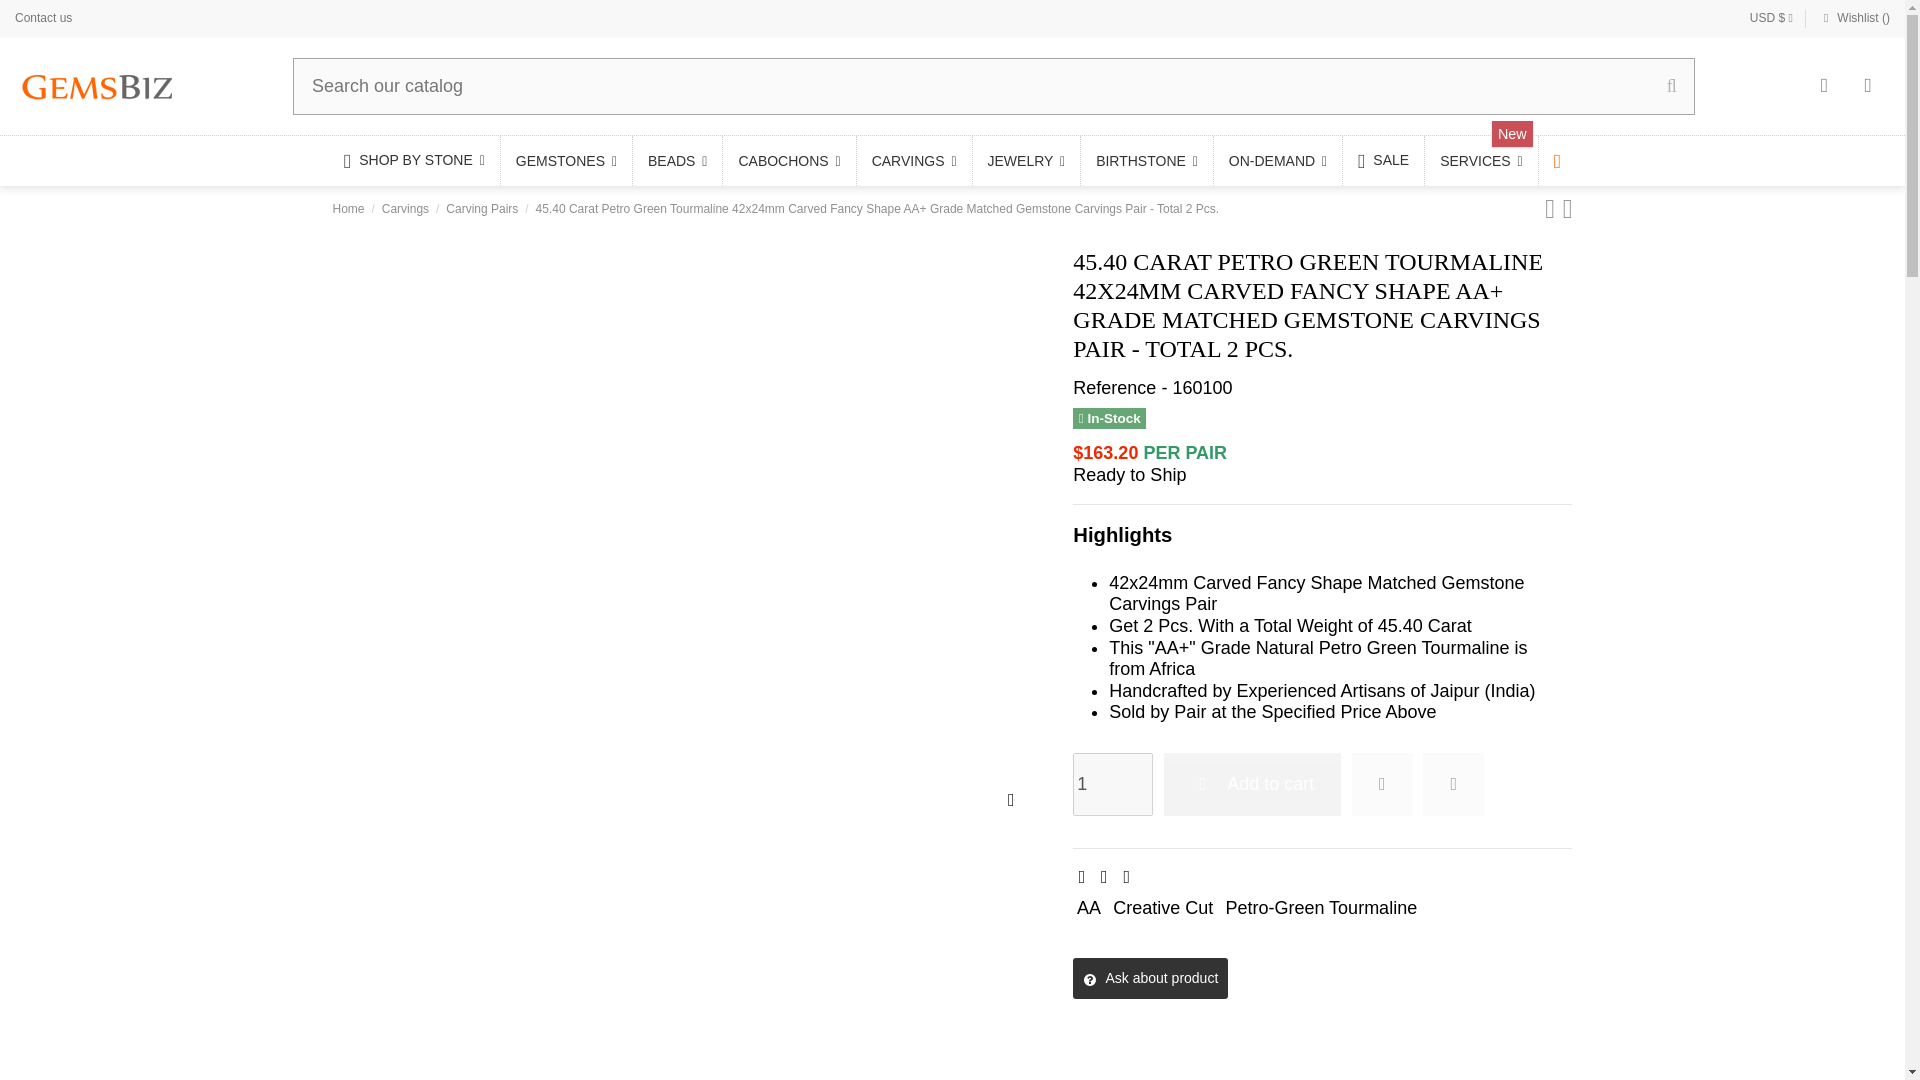 This screenshot has height=1080, width=1920. I want to click on Log in to your customer account, so click(1824, 86).